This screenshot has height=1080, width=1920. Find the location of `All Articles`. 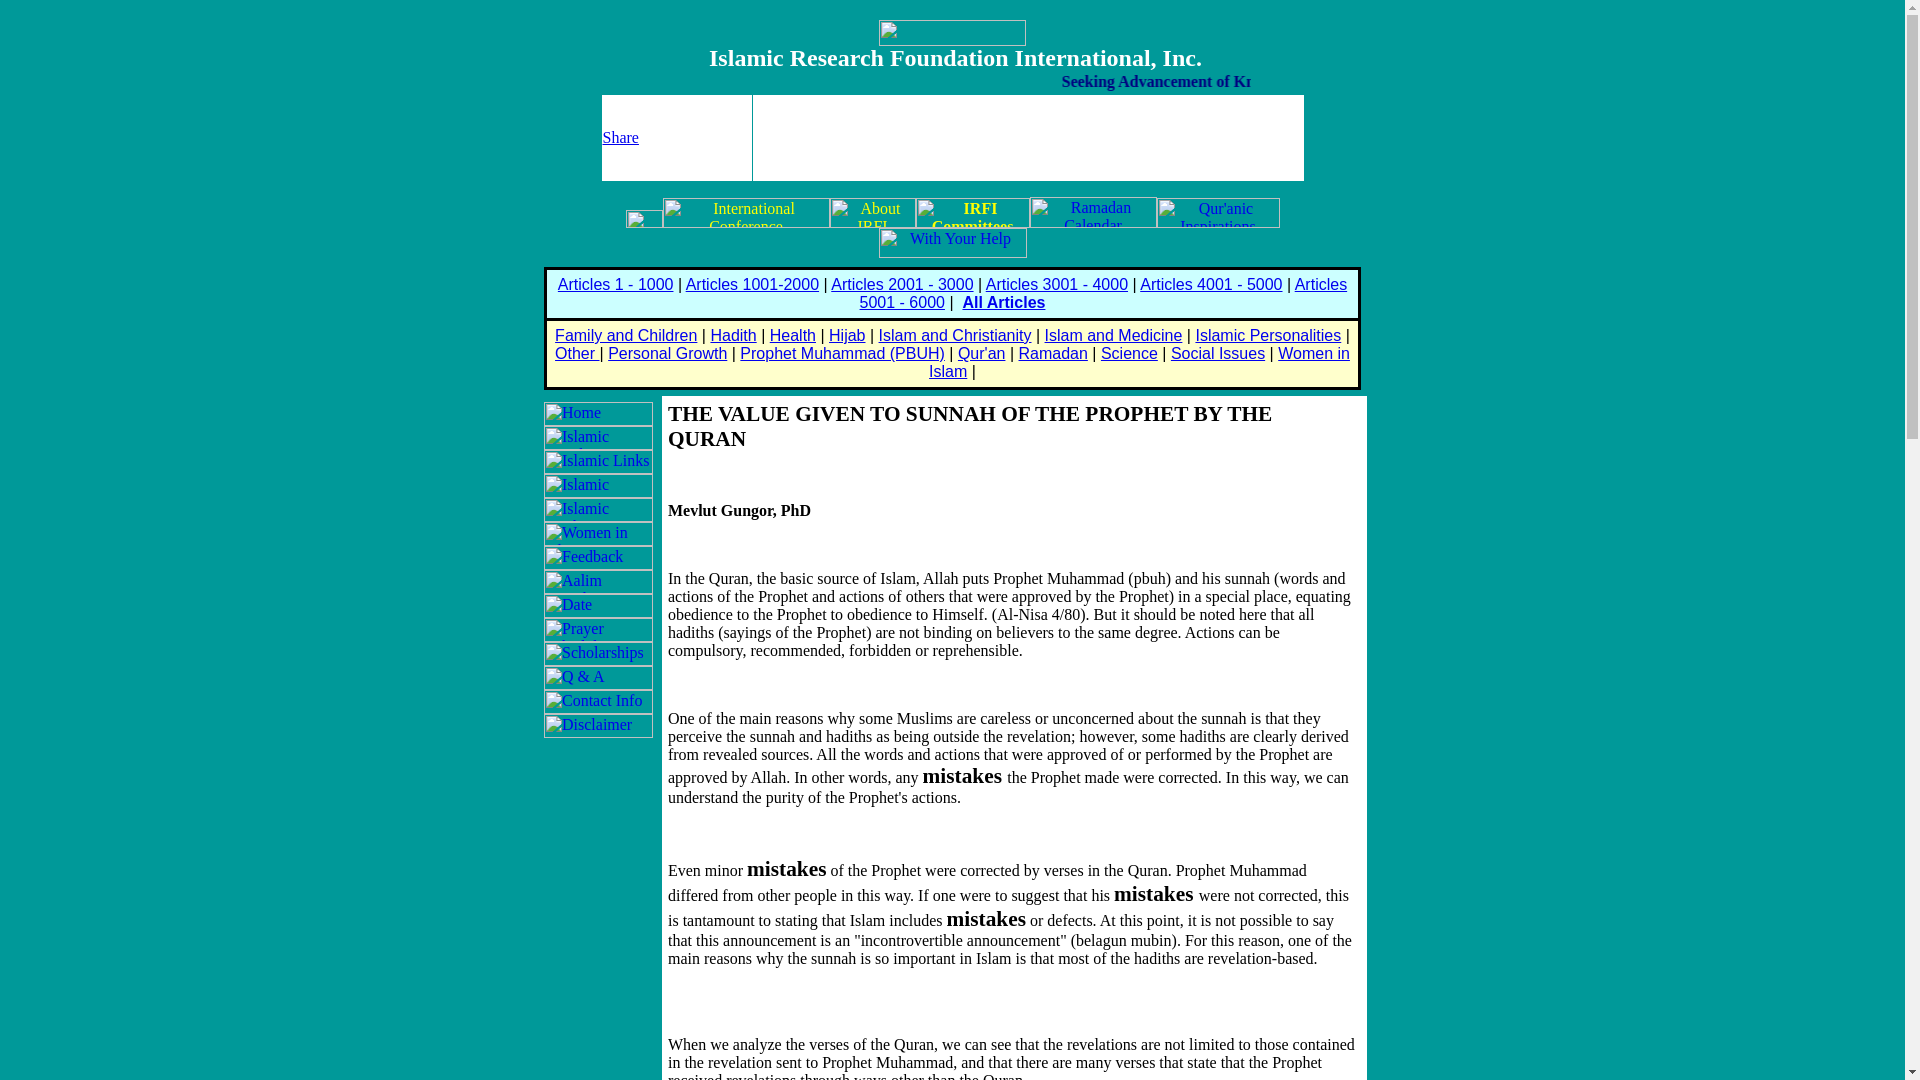

All Articles is located at coordinates (1002, 302).